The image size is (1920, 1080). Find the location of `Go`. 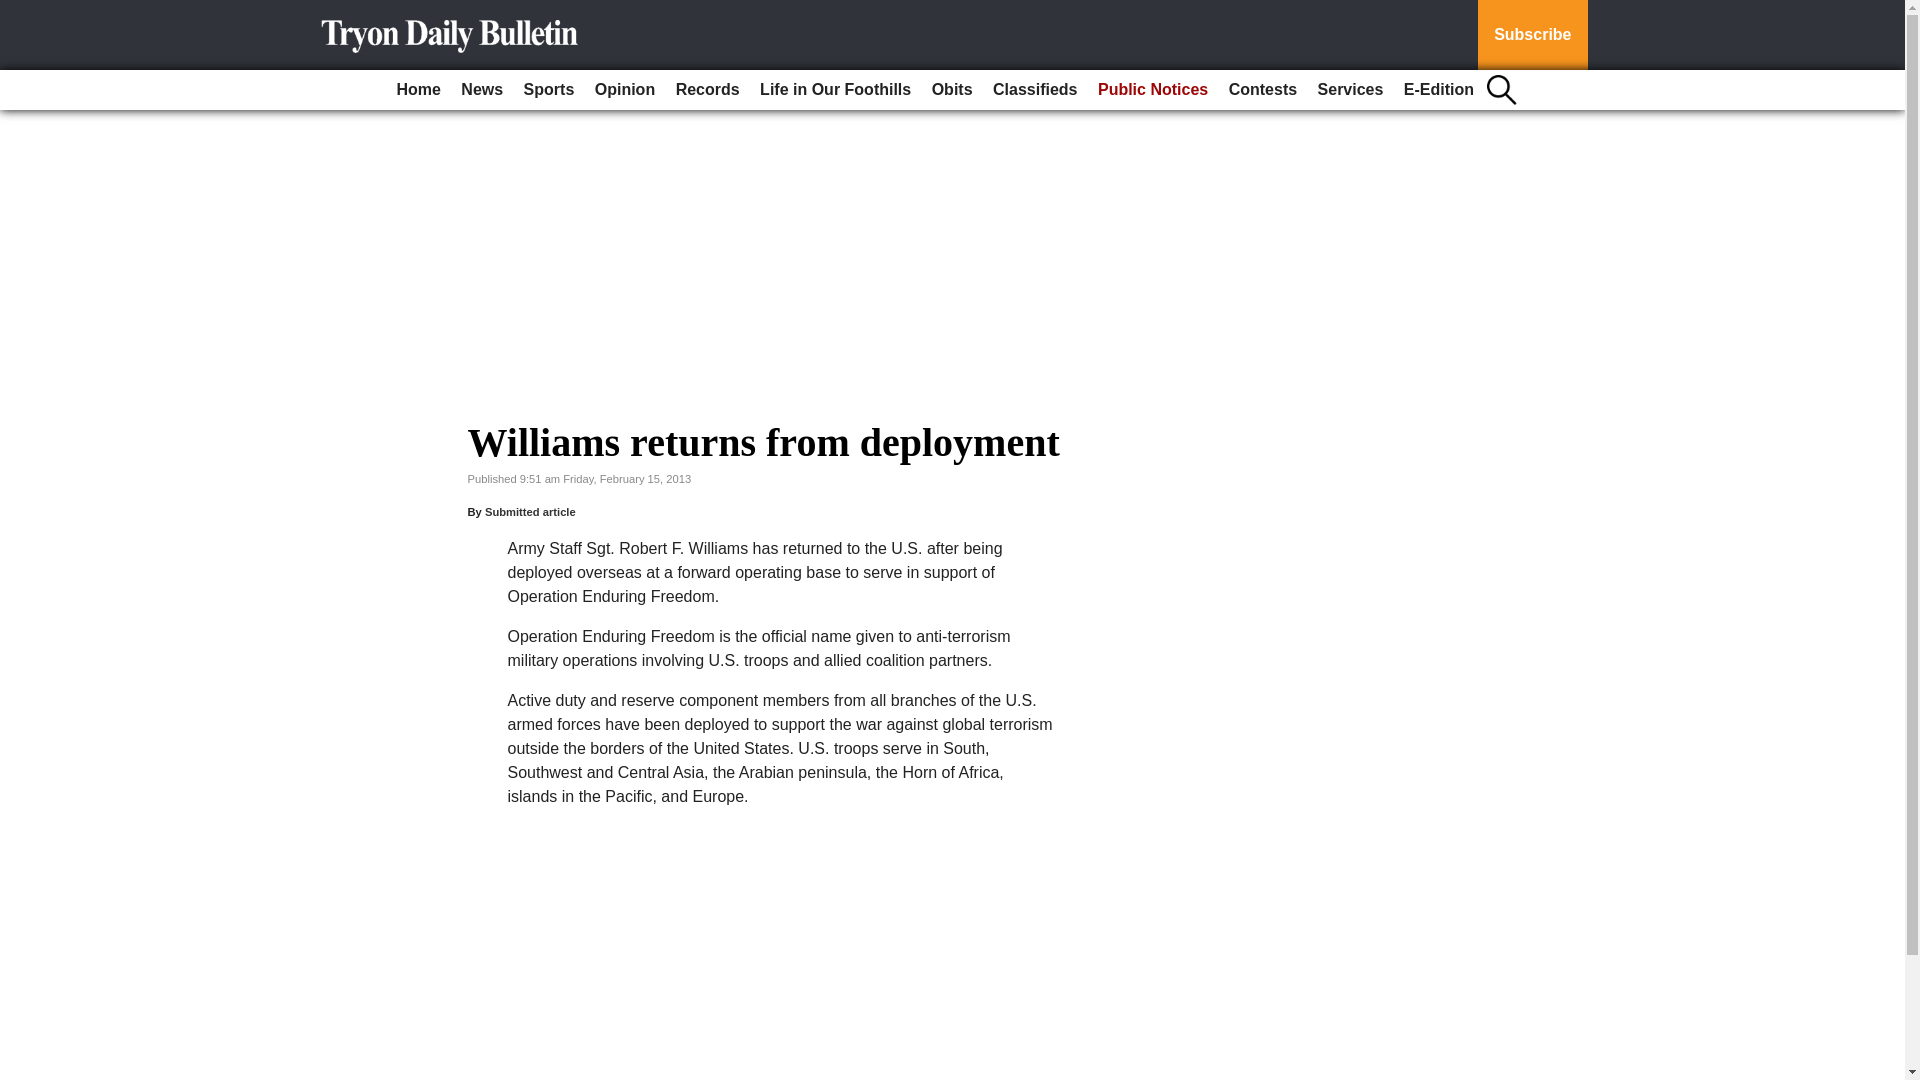

Go is located at coordinates (18, 12).